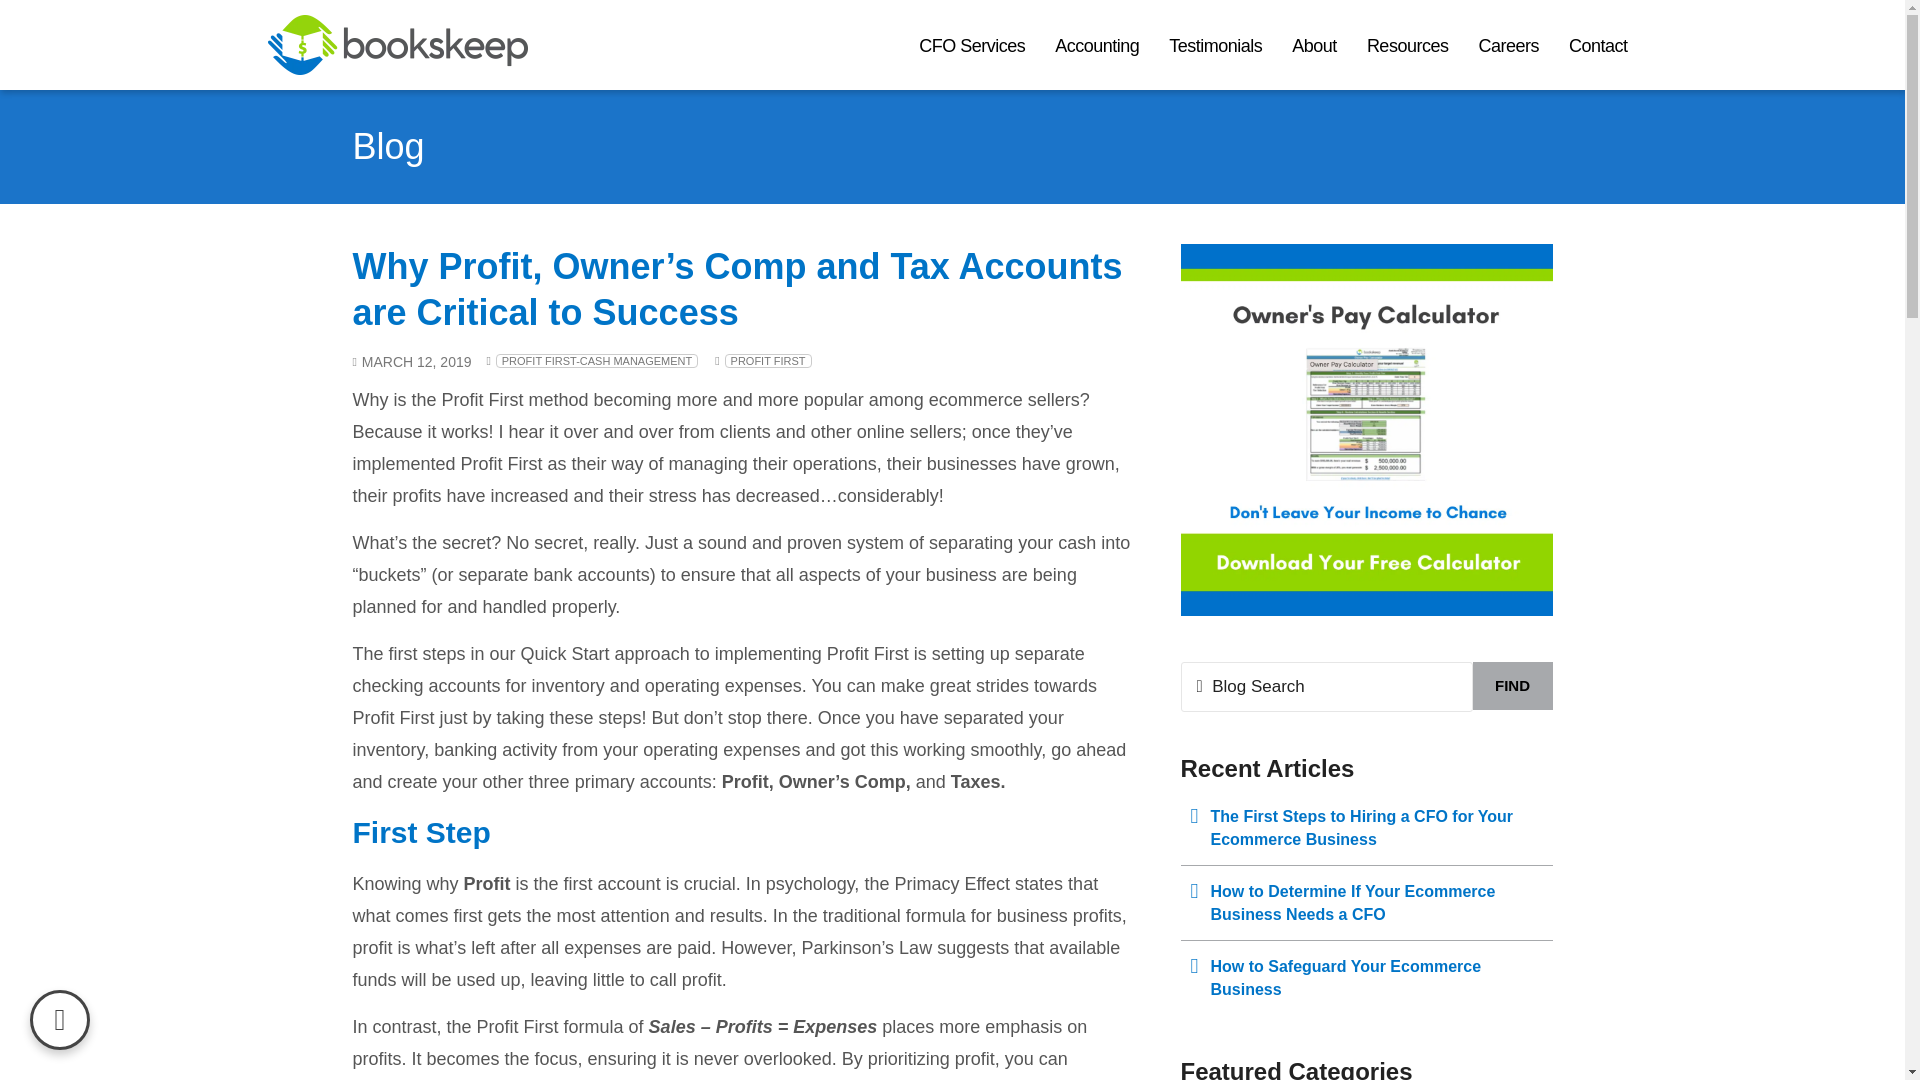  Describe the element at coordinates (1512, 686) in the screenshot. I see `FIND` at that location.